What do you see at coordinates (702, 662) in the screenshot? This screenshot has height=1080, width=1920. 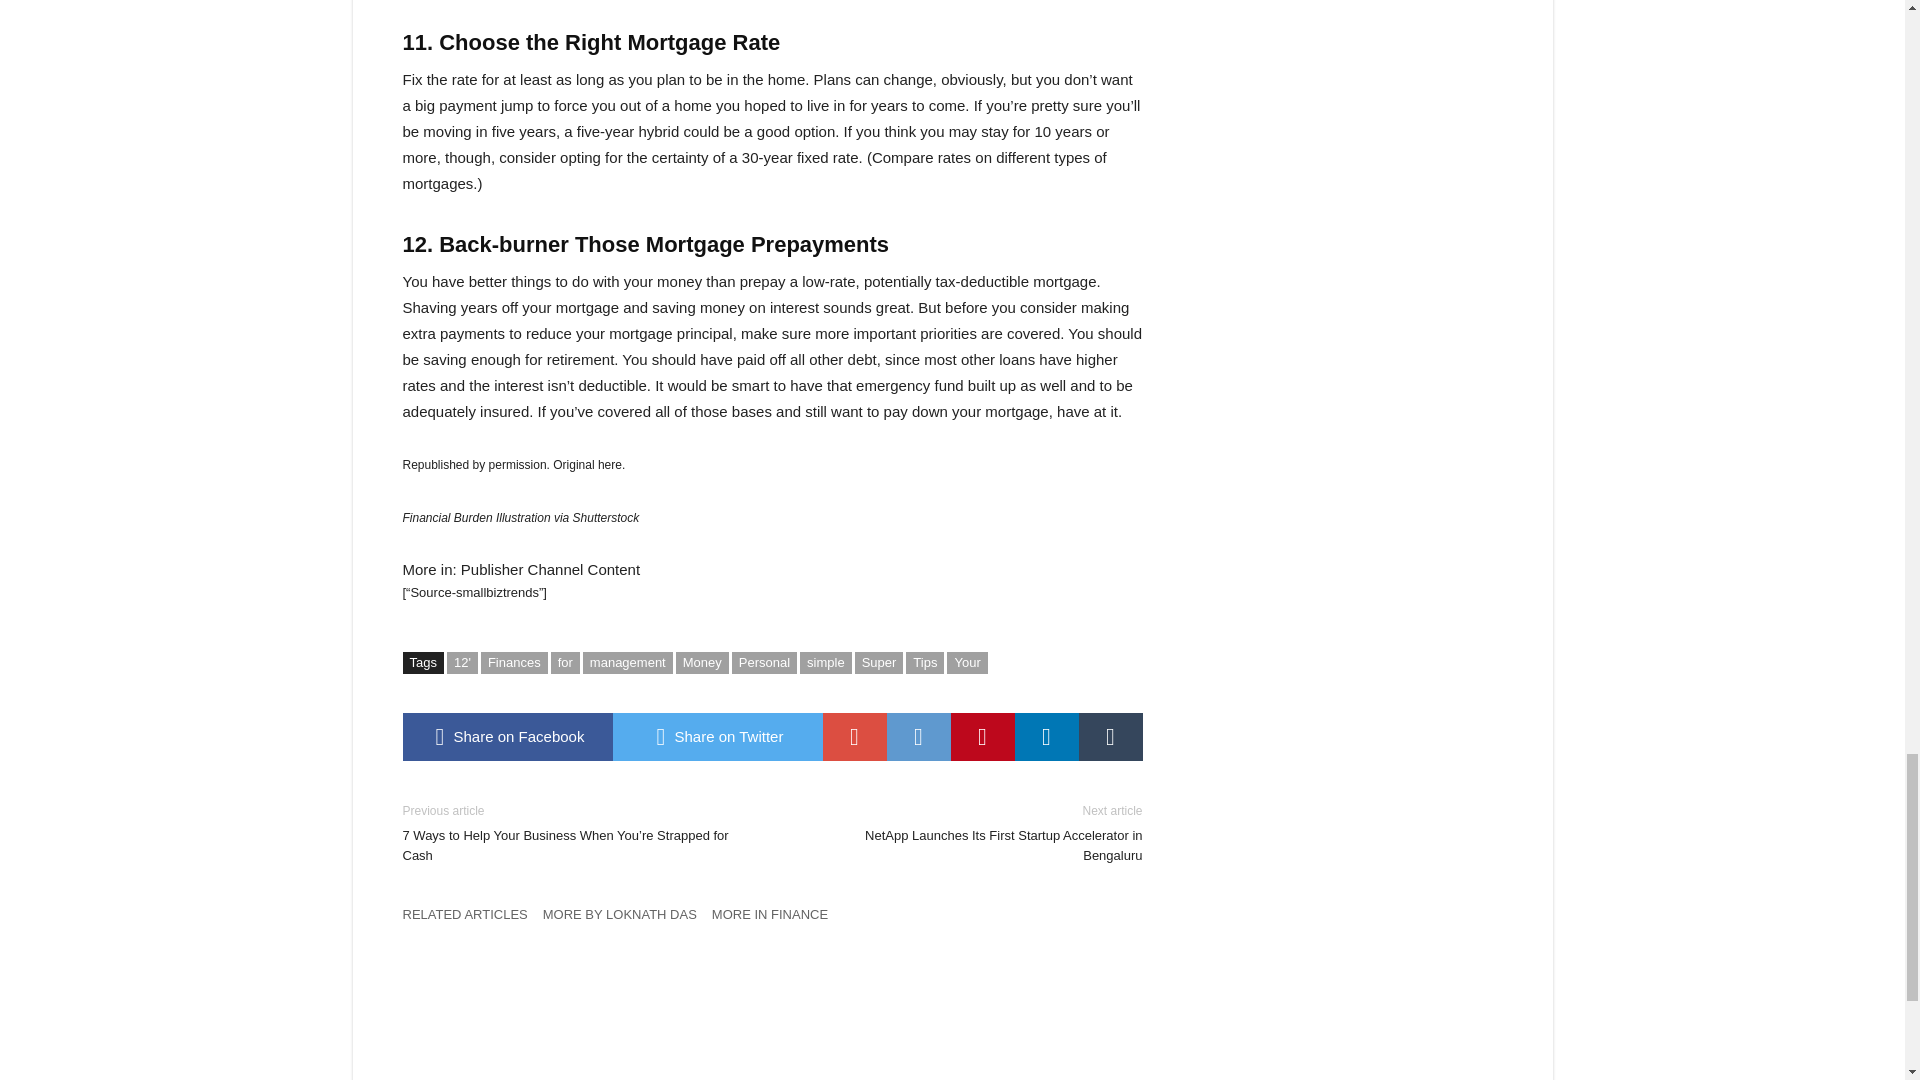 I see `Money` at bounding box center [702, 662].